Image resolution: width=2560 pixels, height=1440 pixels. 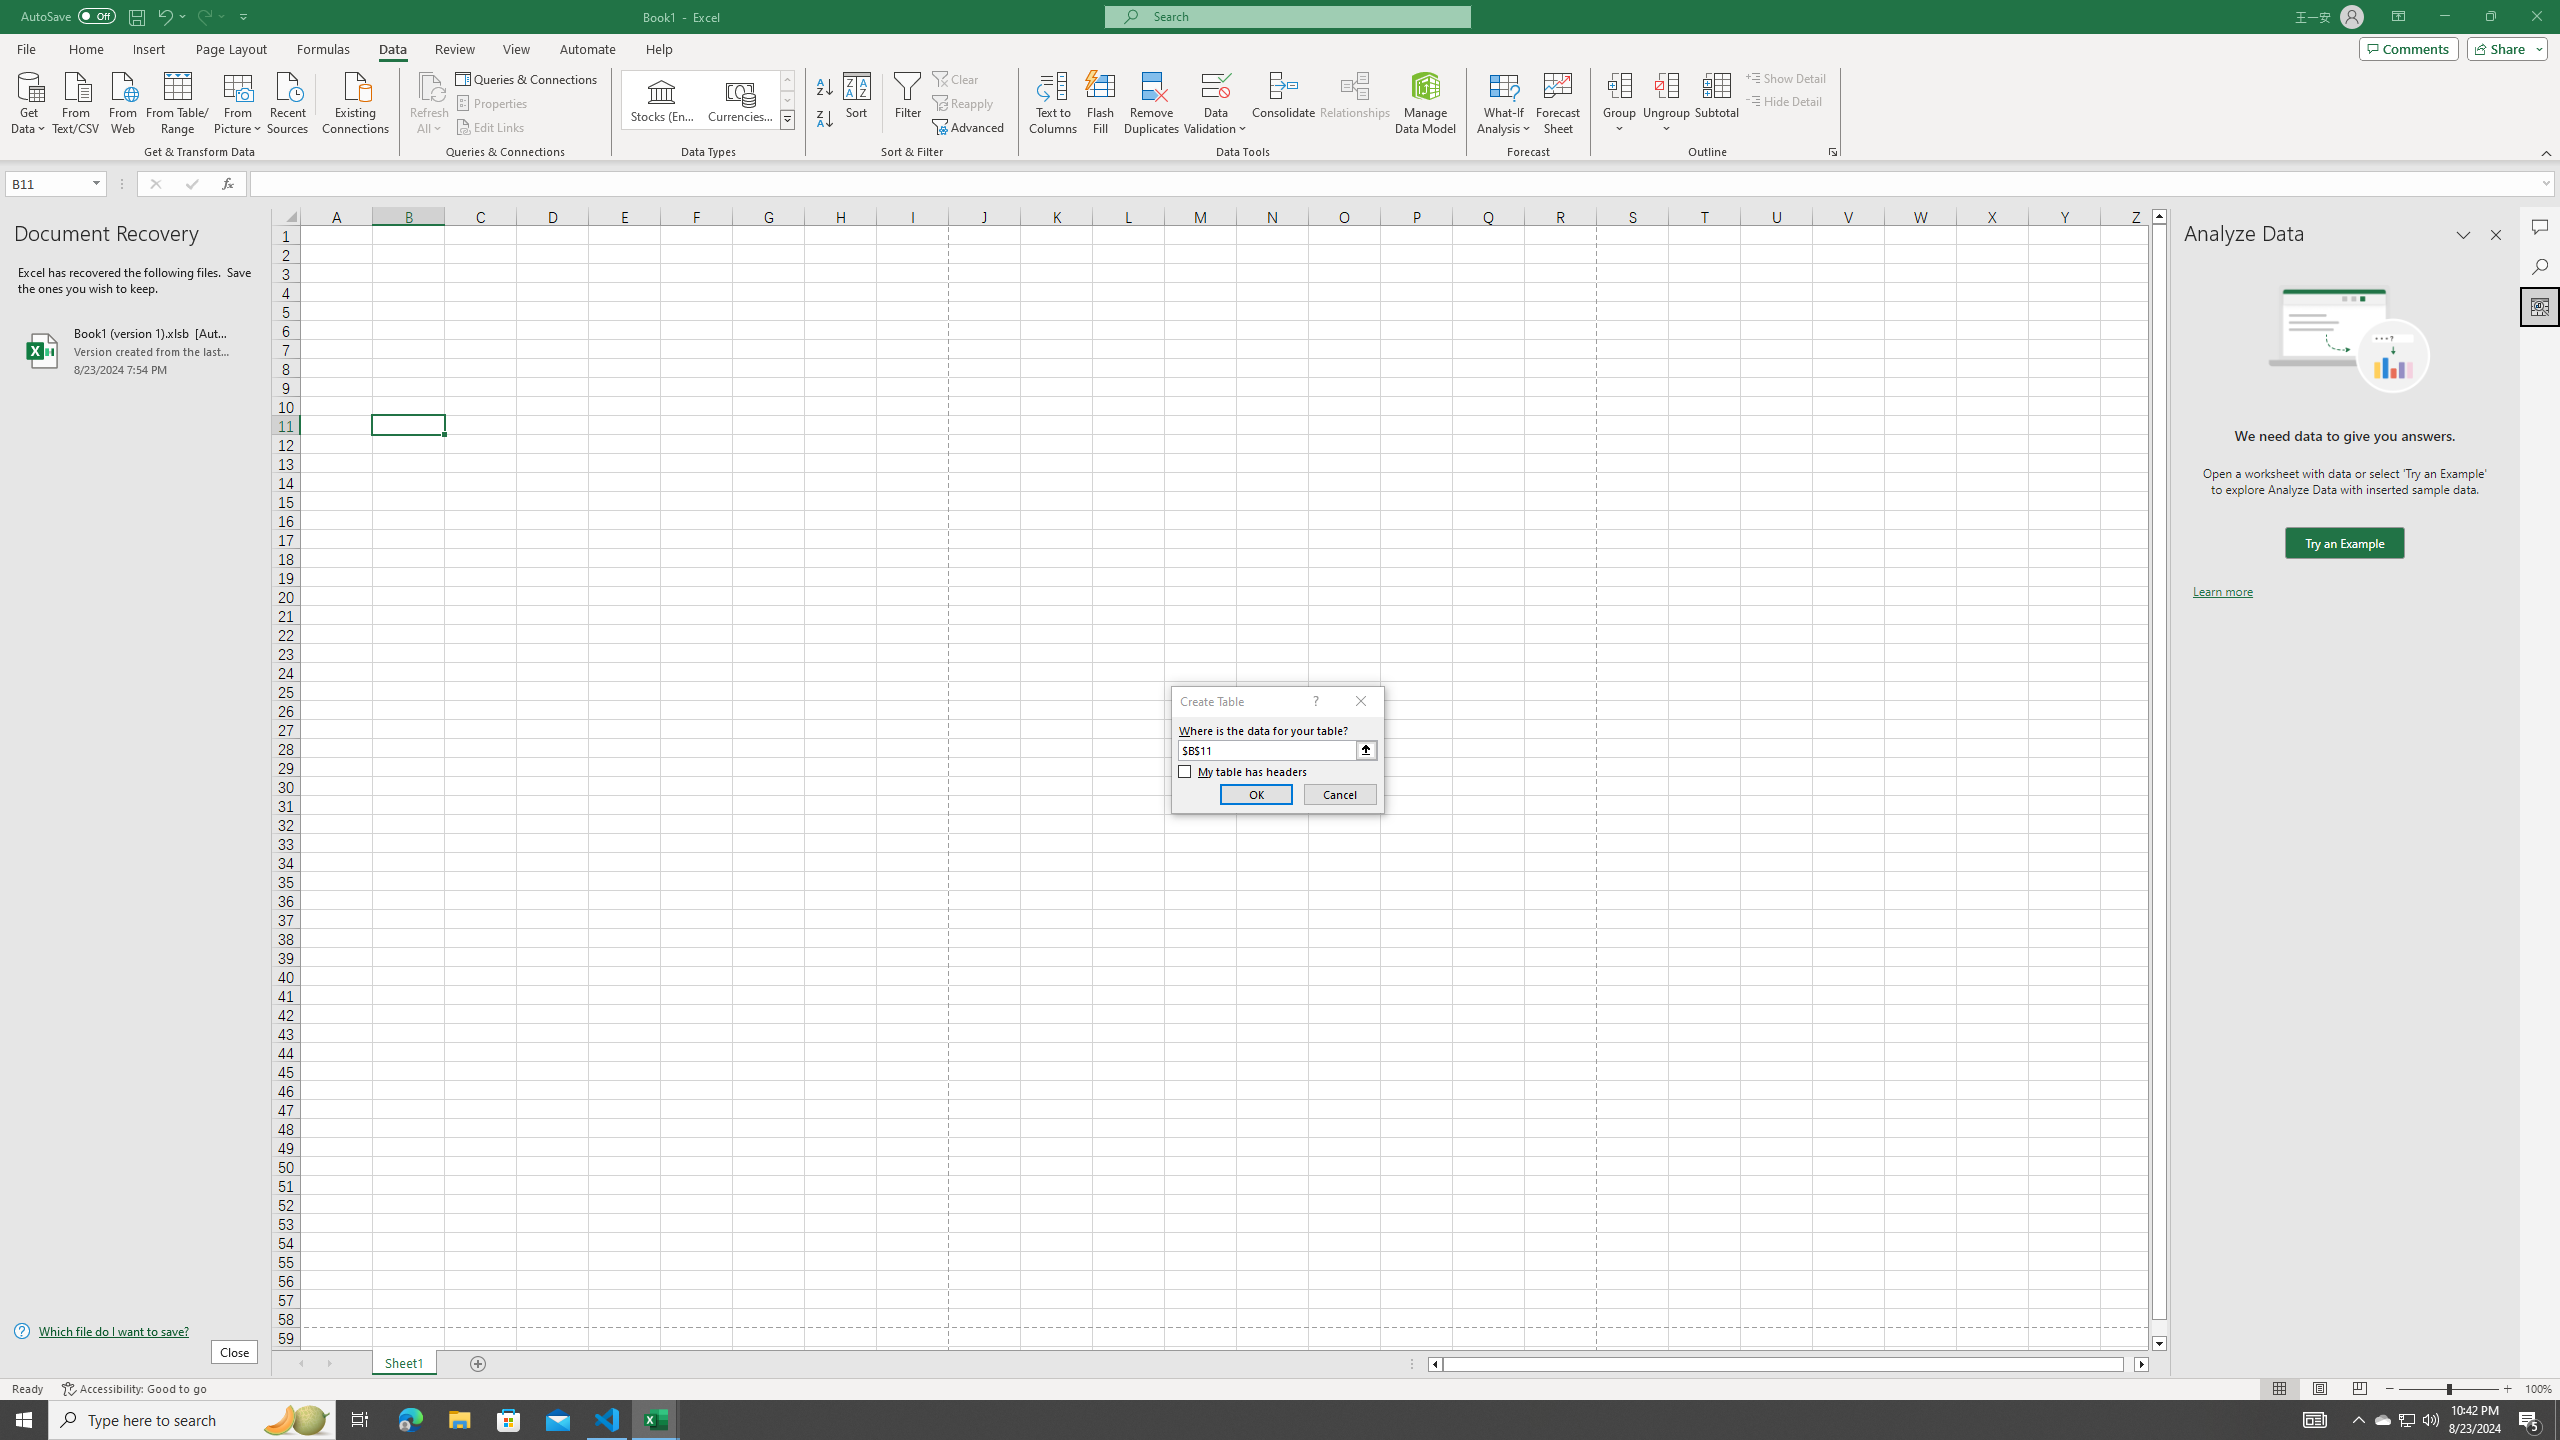 I want to click on Get Data, so click(x=29, y=101).